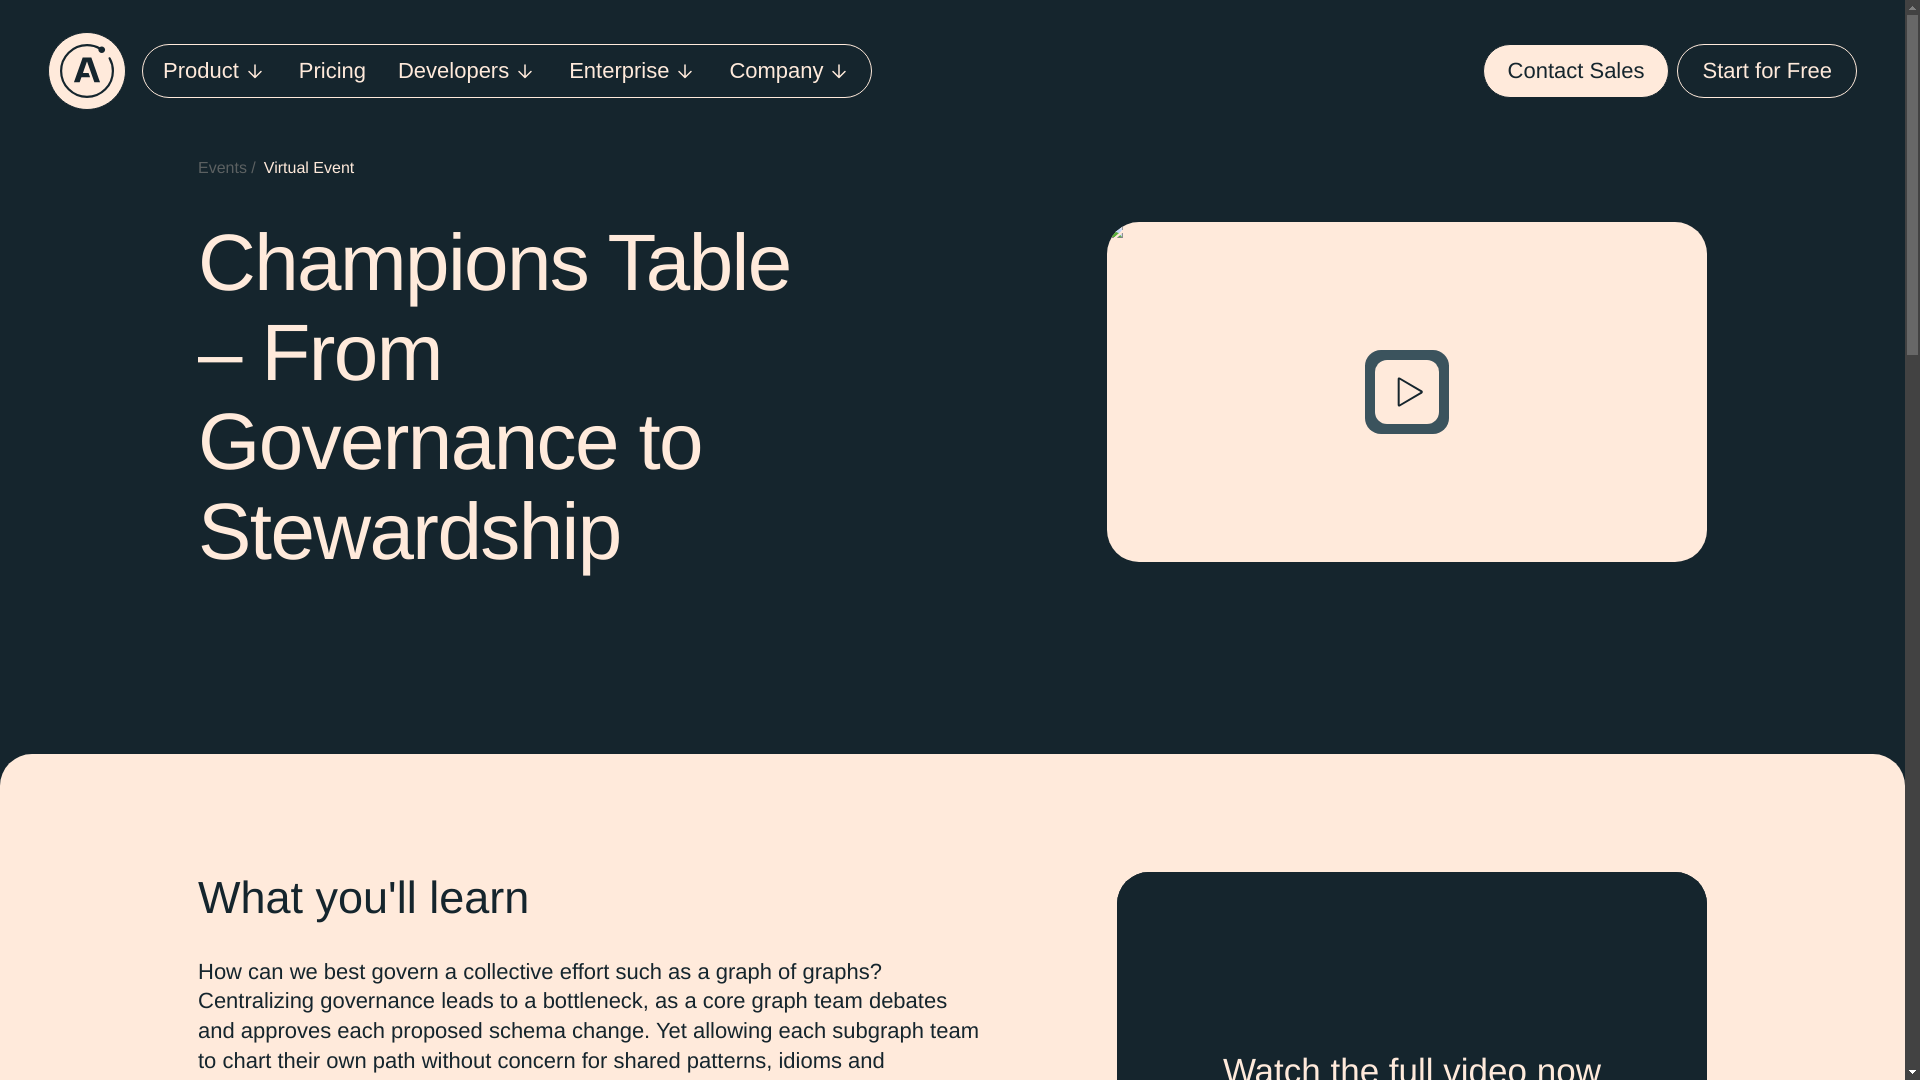 Image resolution: width=1920 pixels, height=1080 pixels. Describe the element at coordinates (214, 70) in the screenshot. I see `Product` at that location.